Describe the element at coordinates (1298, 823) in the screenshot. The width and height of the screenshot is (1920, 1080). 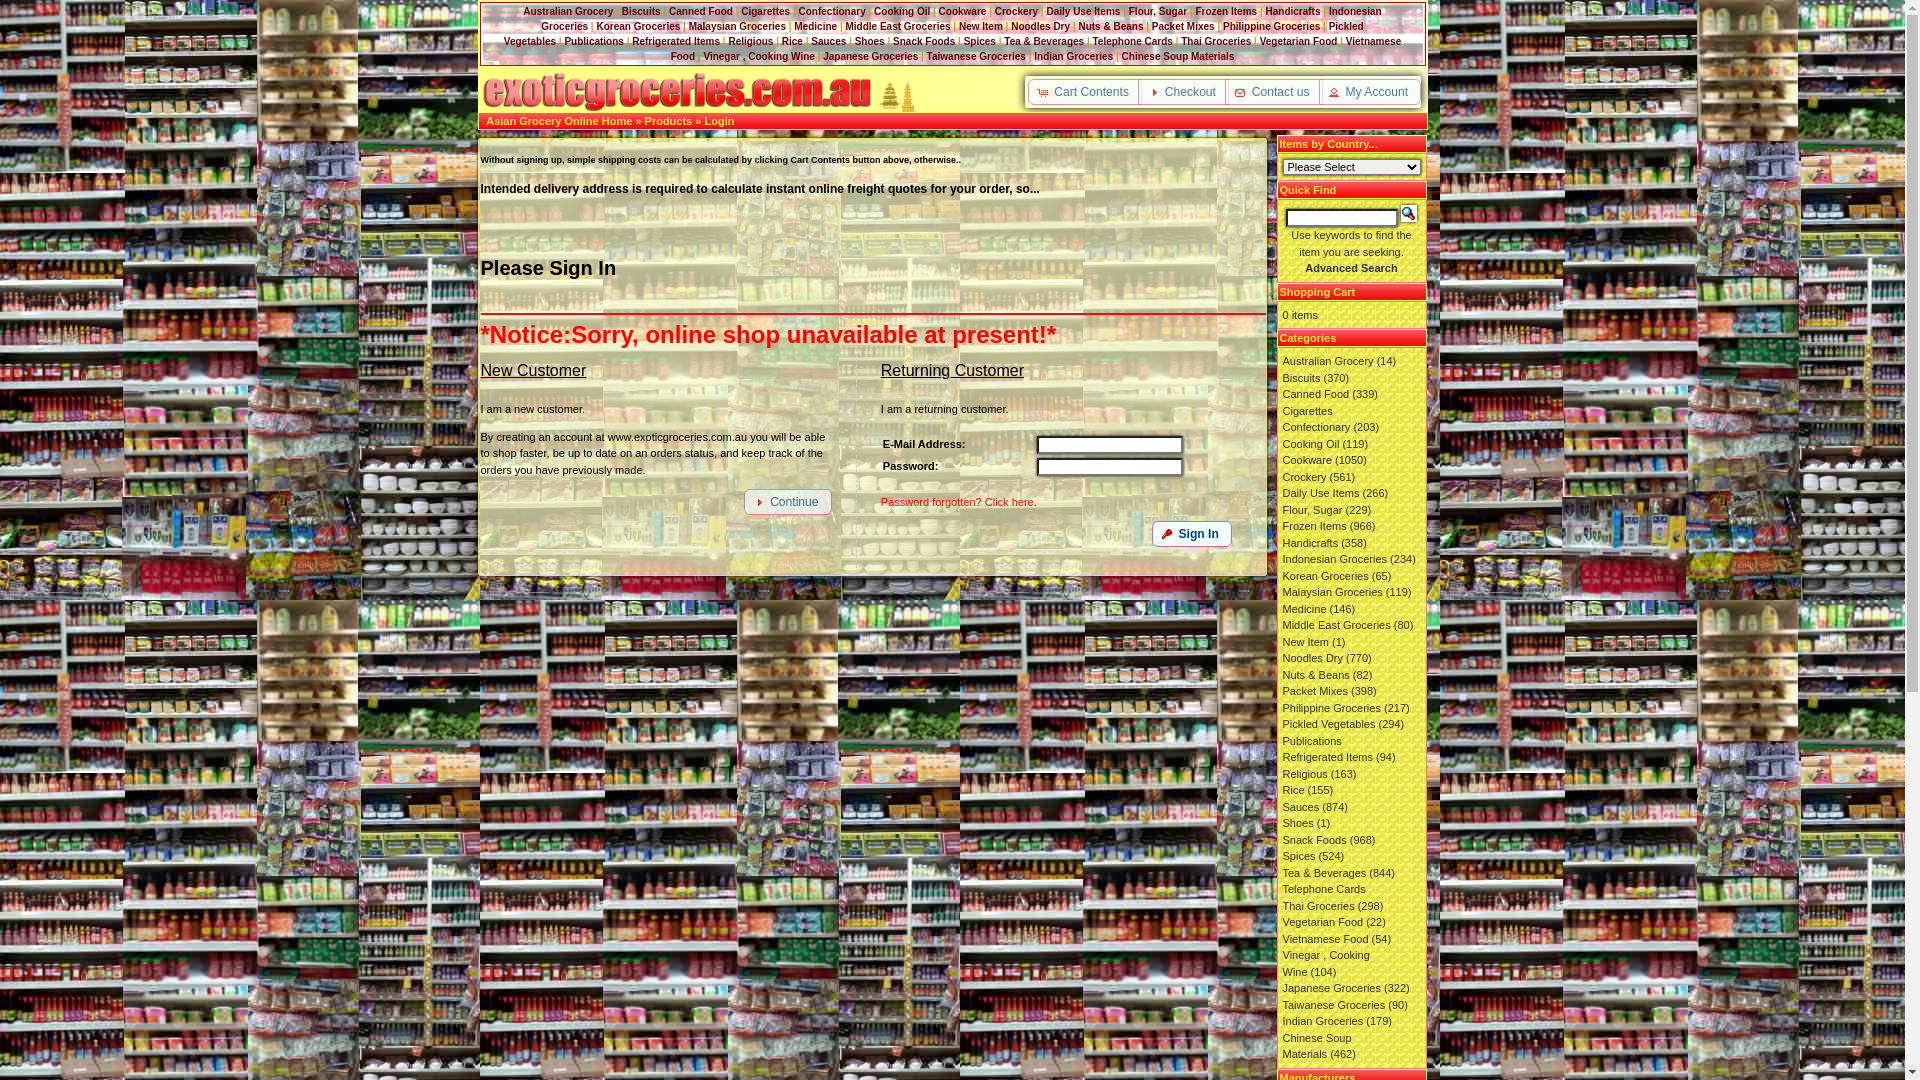
I see `Shoes` at that location.